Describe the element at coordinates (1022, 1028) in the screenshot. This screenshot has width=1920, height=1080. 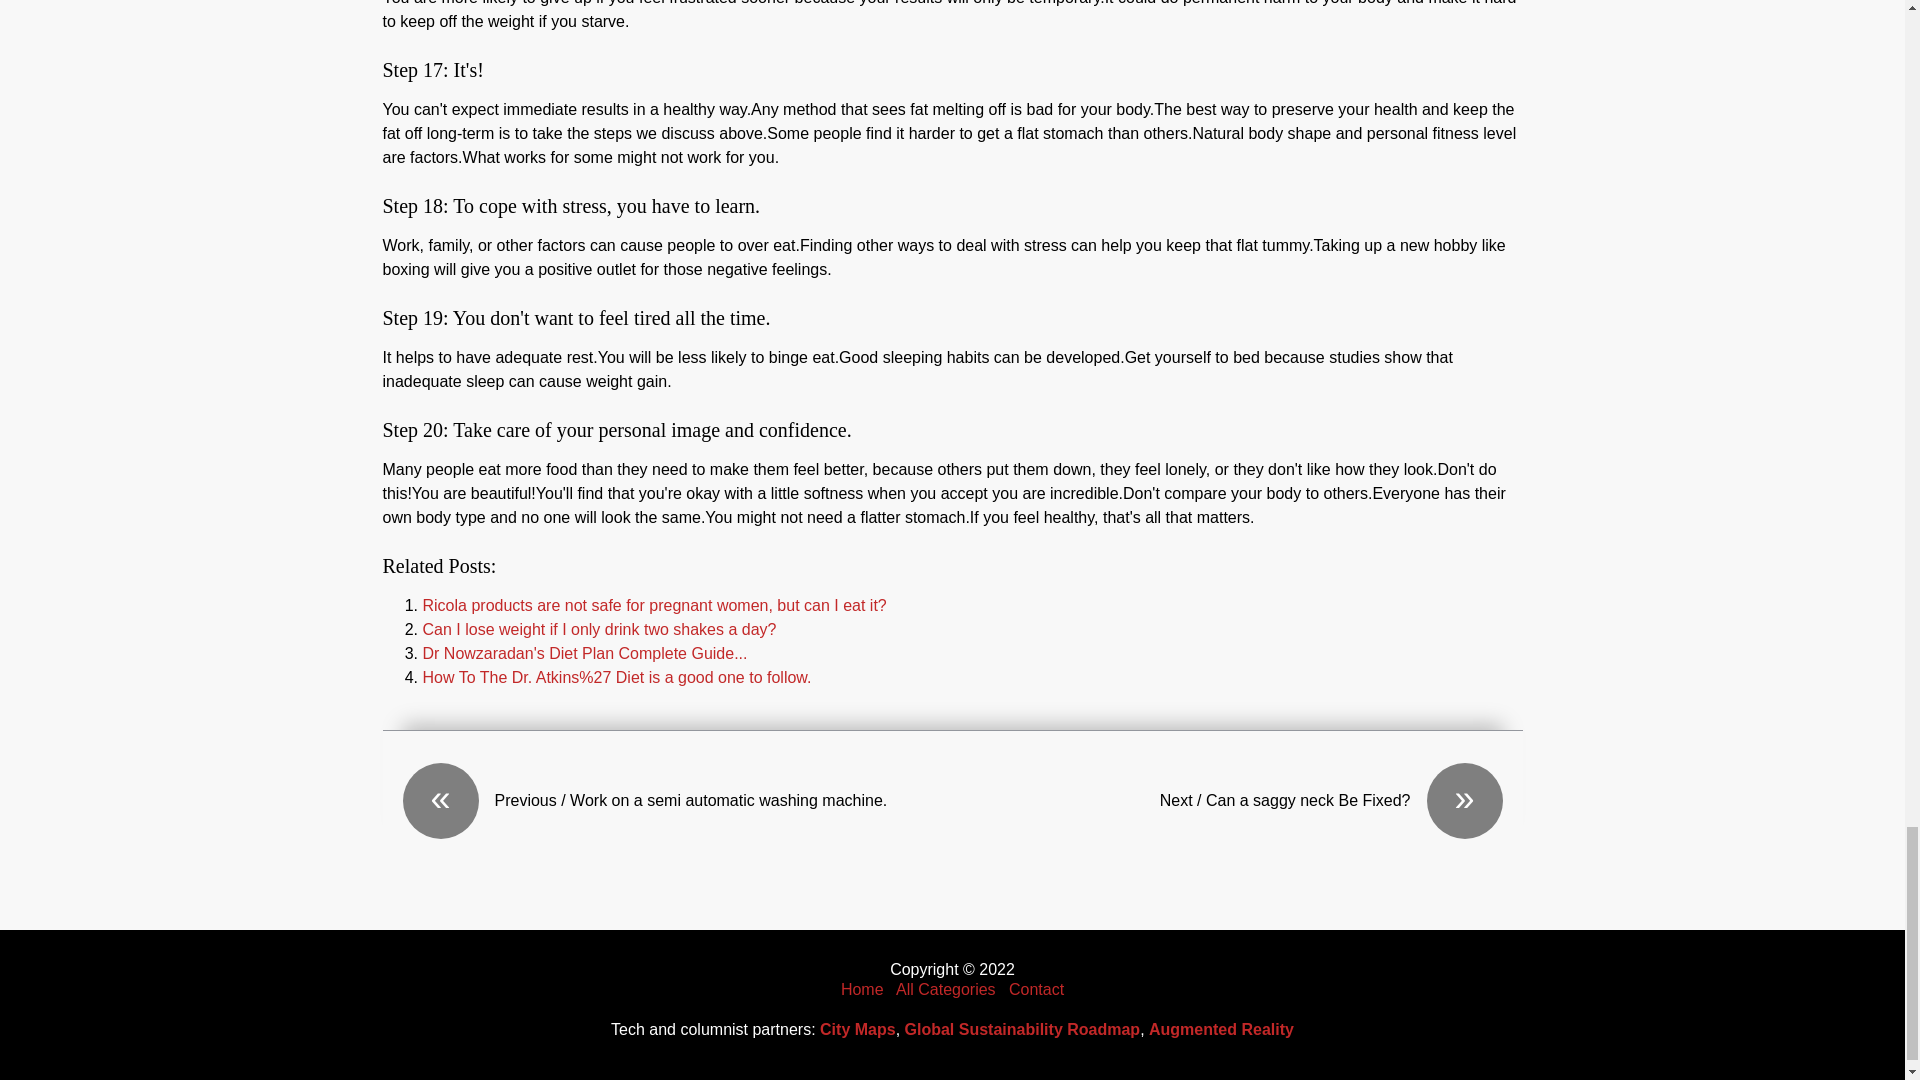
I see `Global Sustainability Roadmap` at that location.